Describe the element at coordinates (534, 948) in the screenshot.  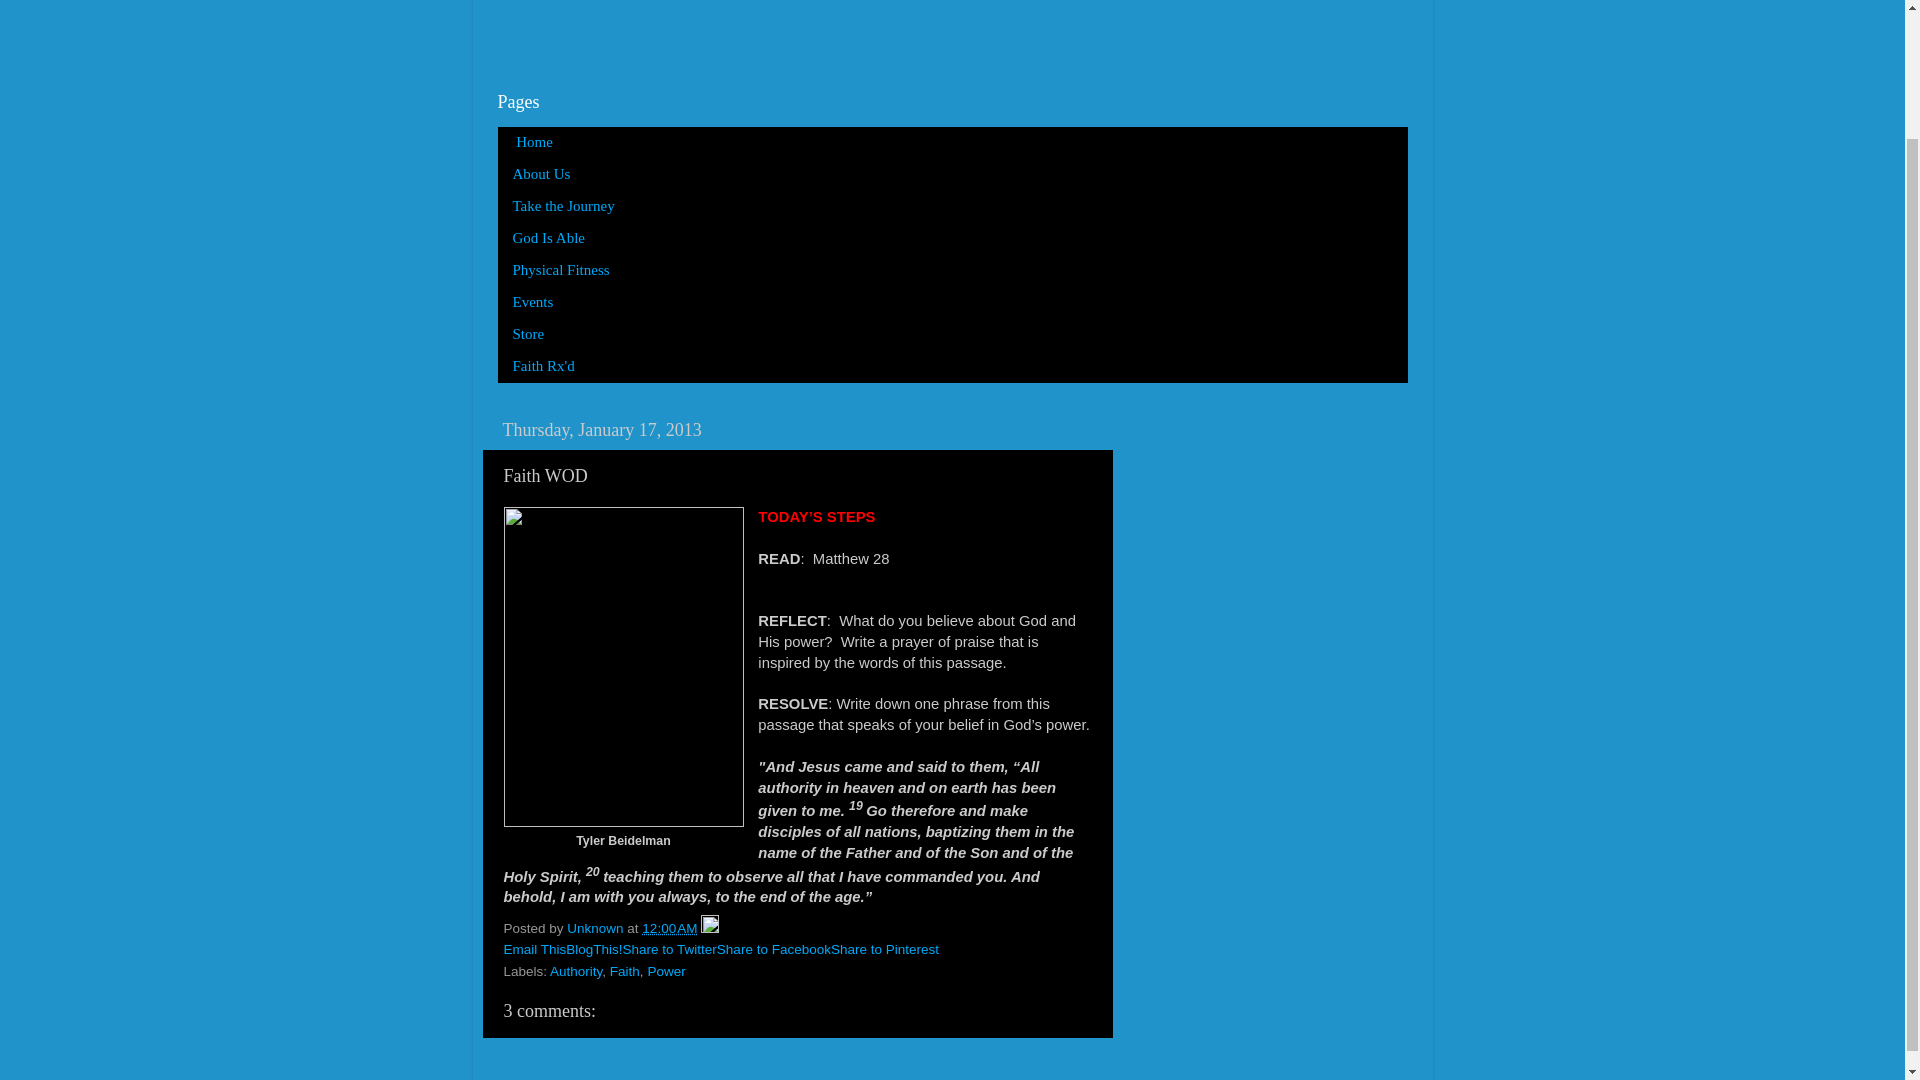
I see `Email This` at that location.